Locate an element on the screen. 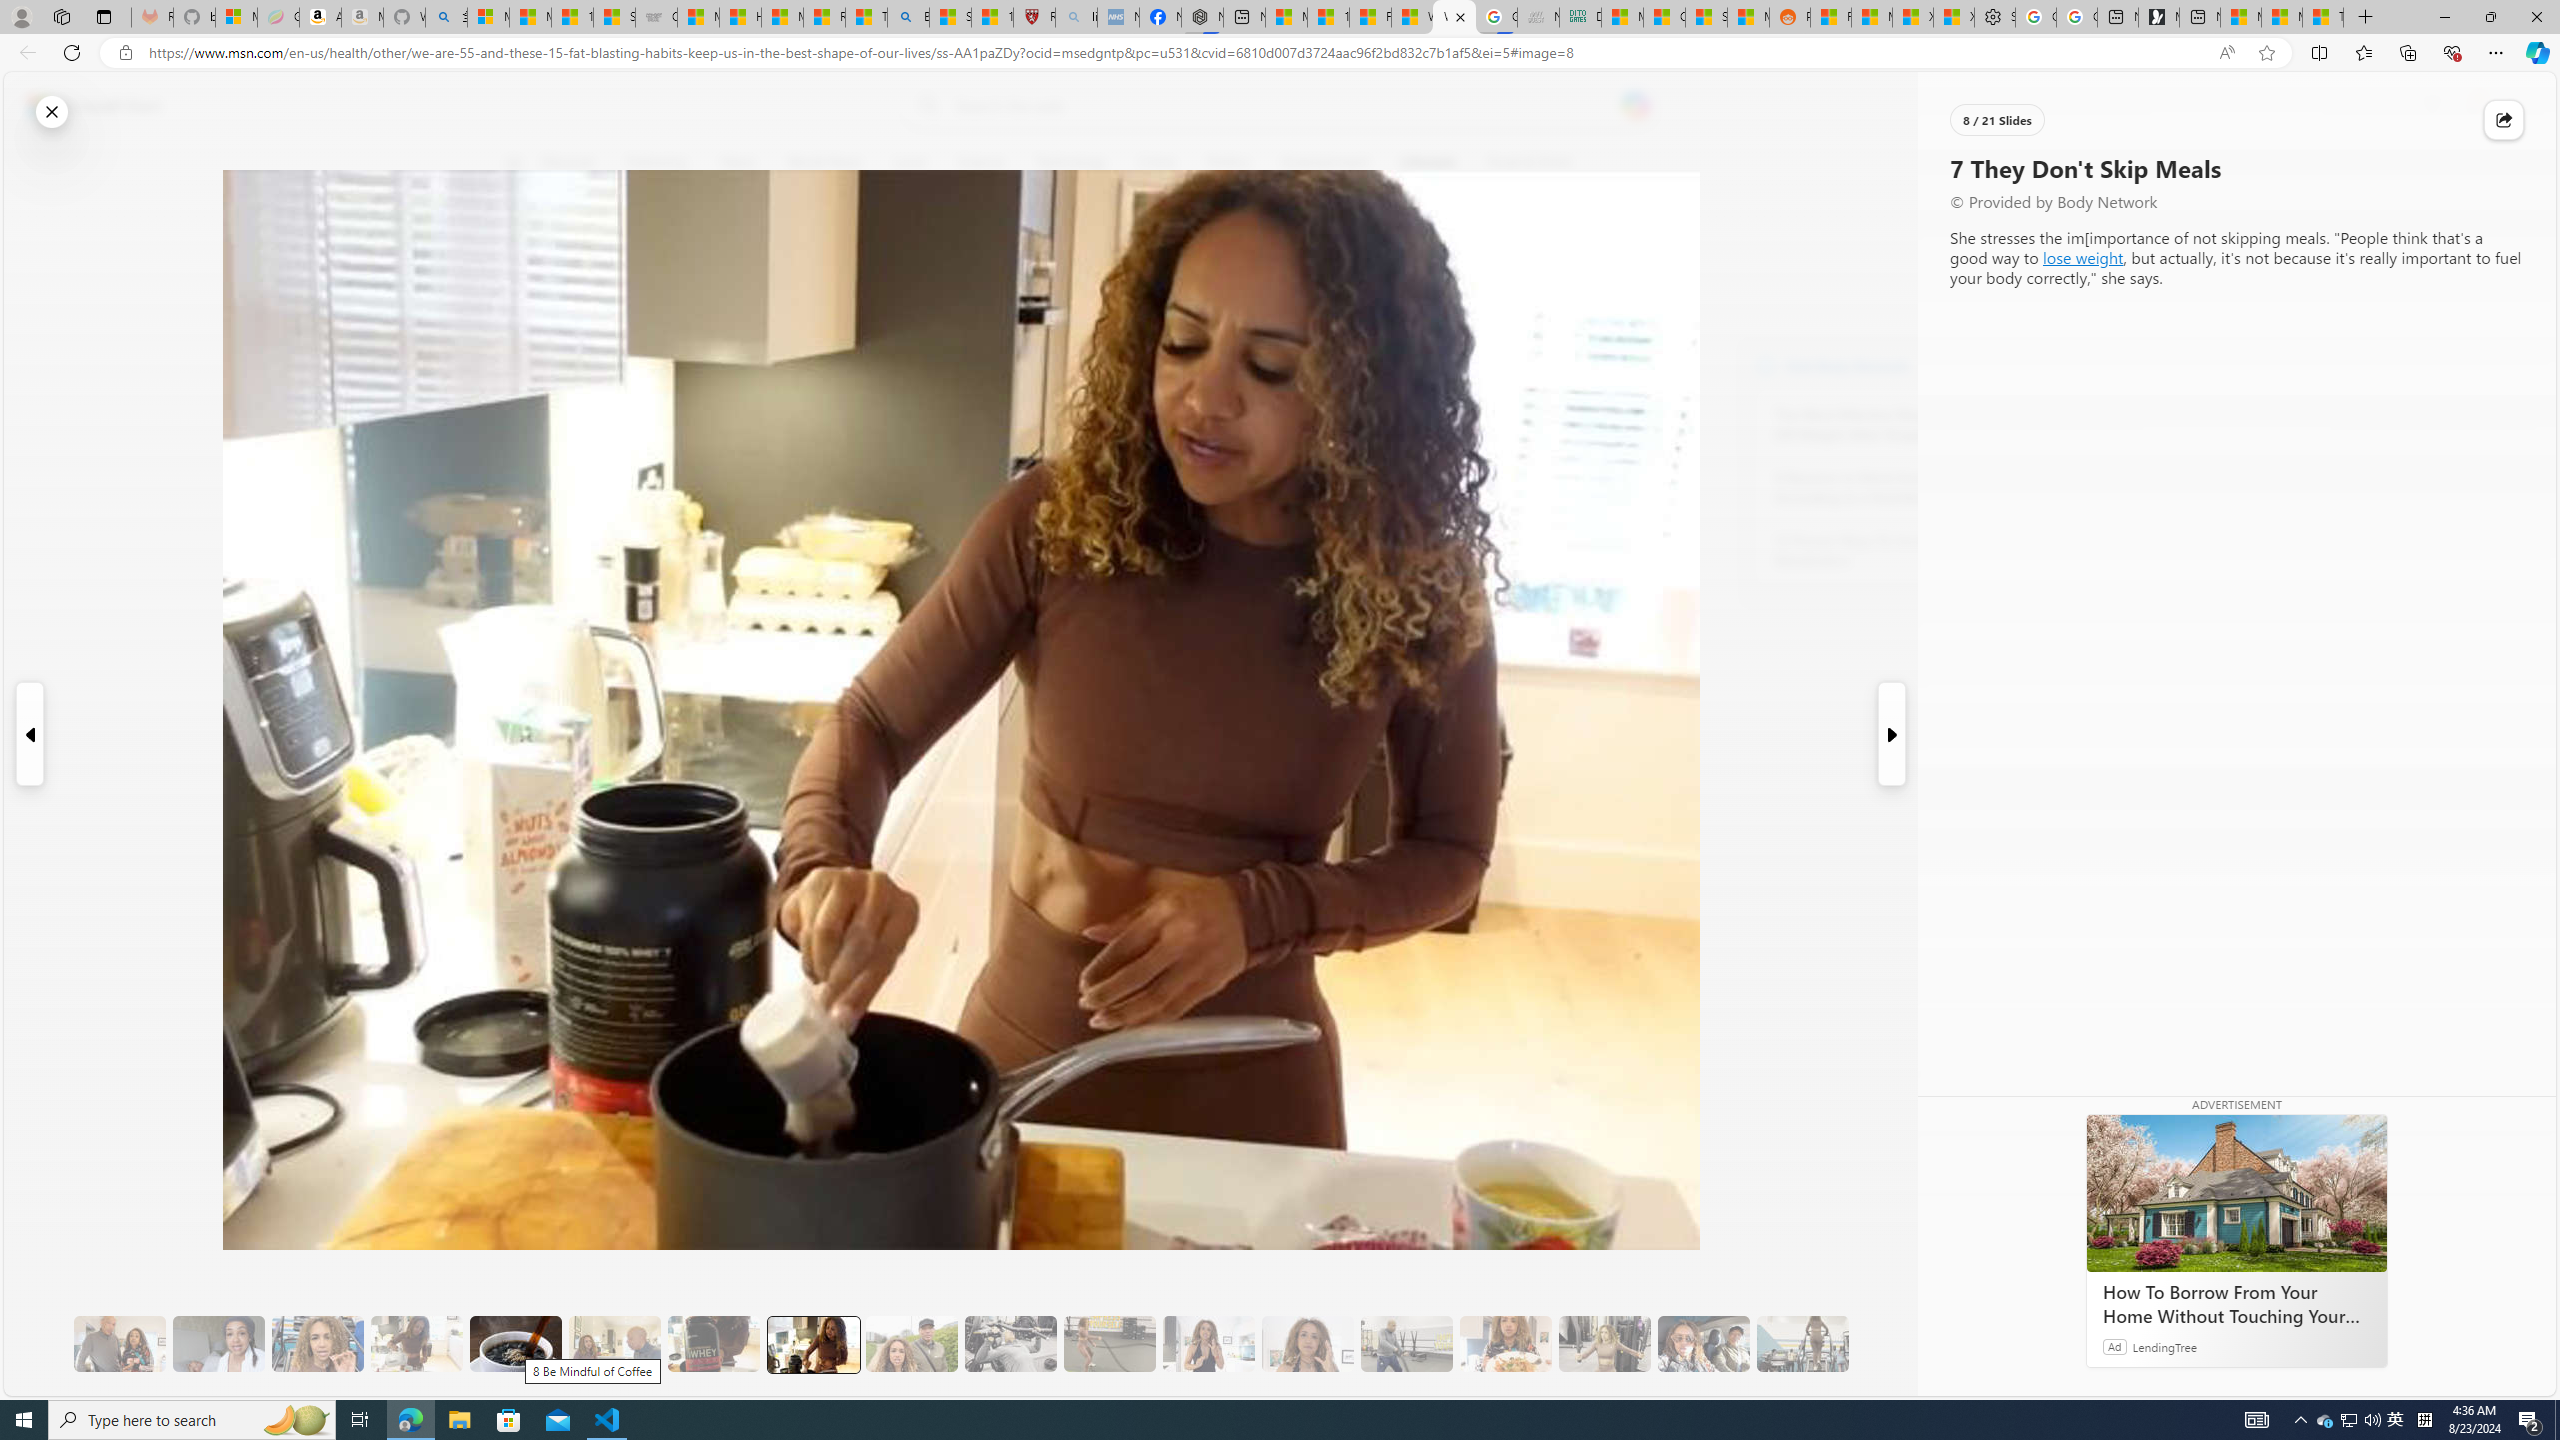 The height and width of the screenshot is (1440, 2560). Microsoft Start is located at coordinates (2282, 17).